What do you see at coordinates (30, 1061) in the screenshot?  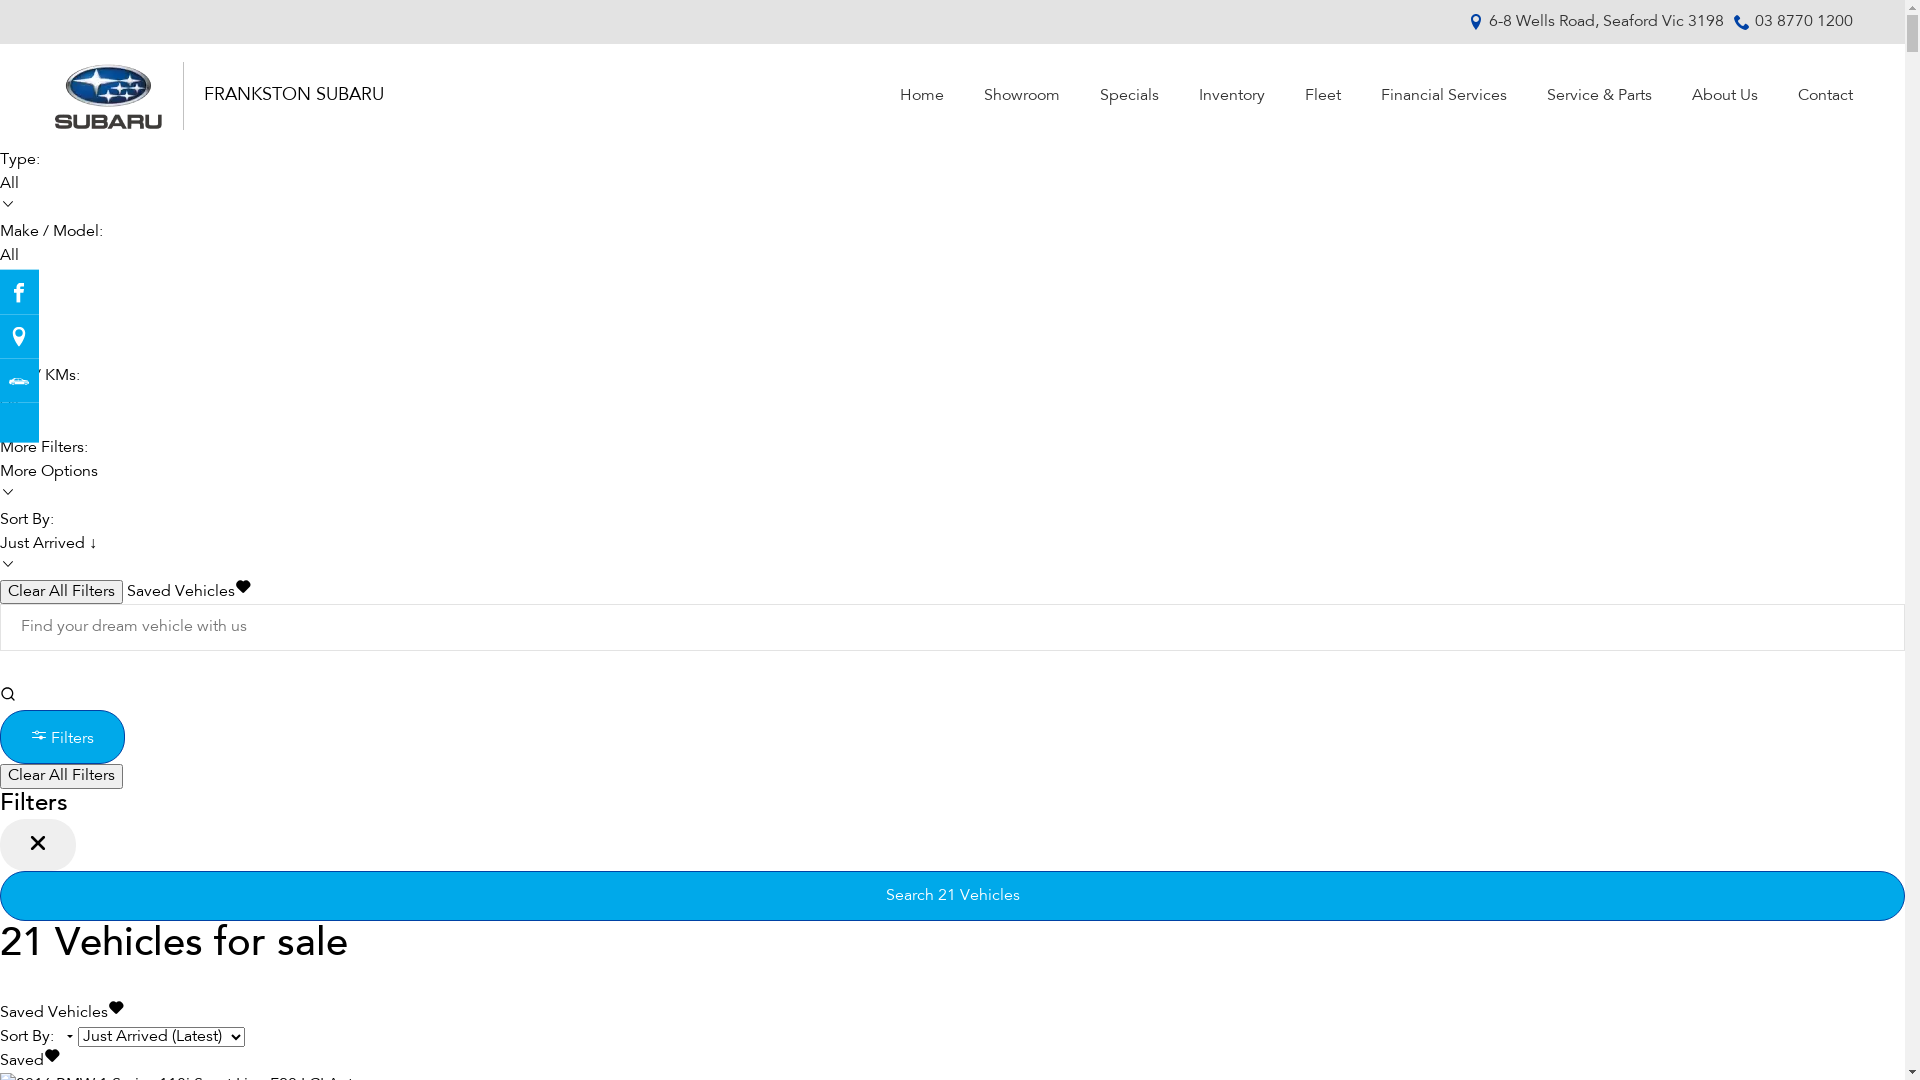 I see `Saved` at bounding box center [30, 1061].